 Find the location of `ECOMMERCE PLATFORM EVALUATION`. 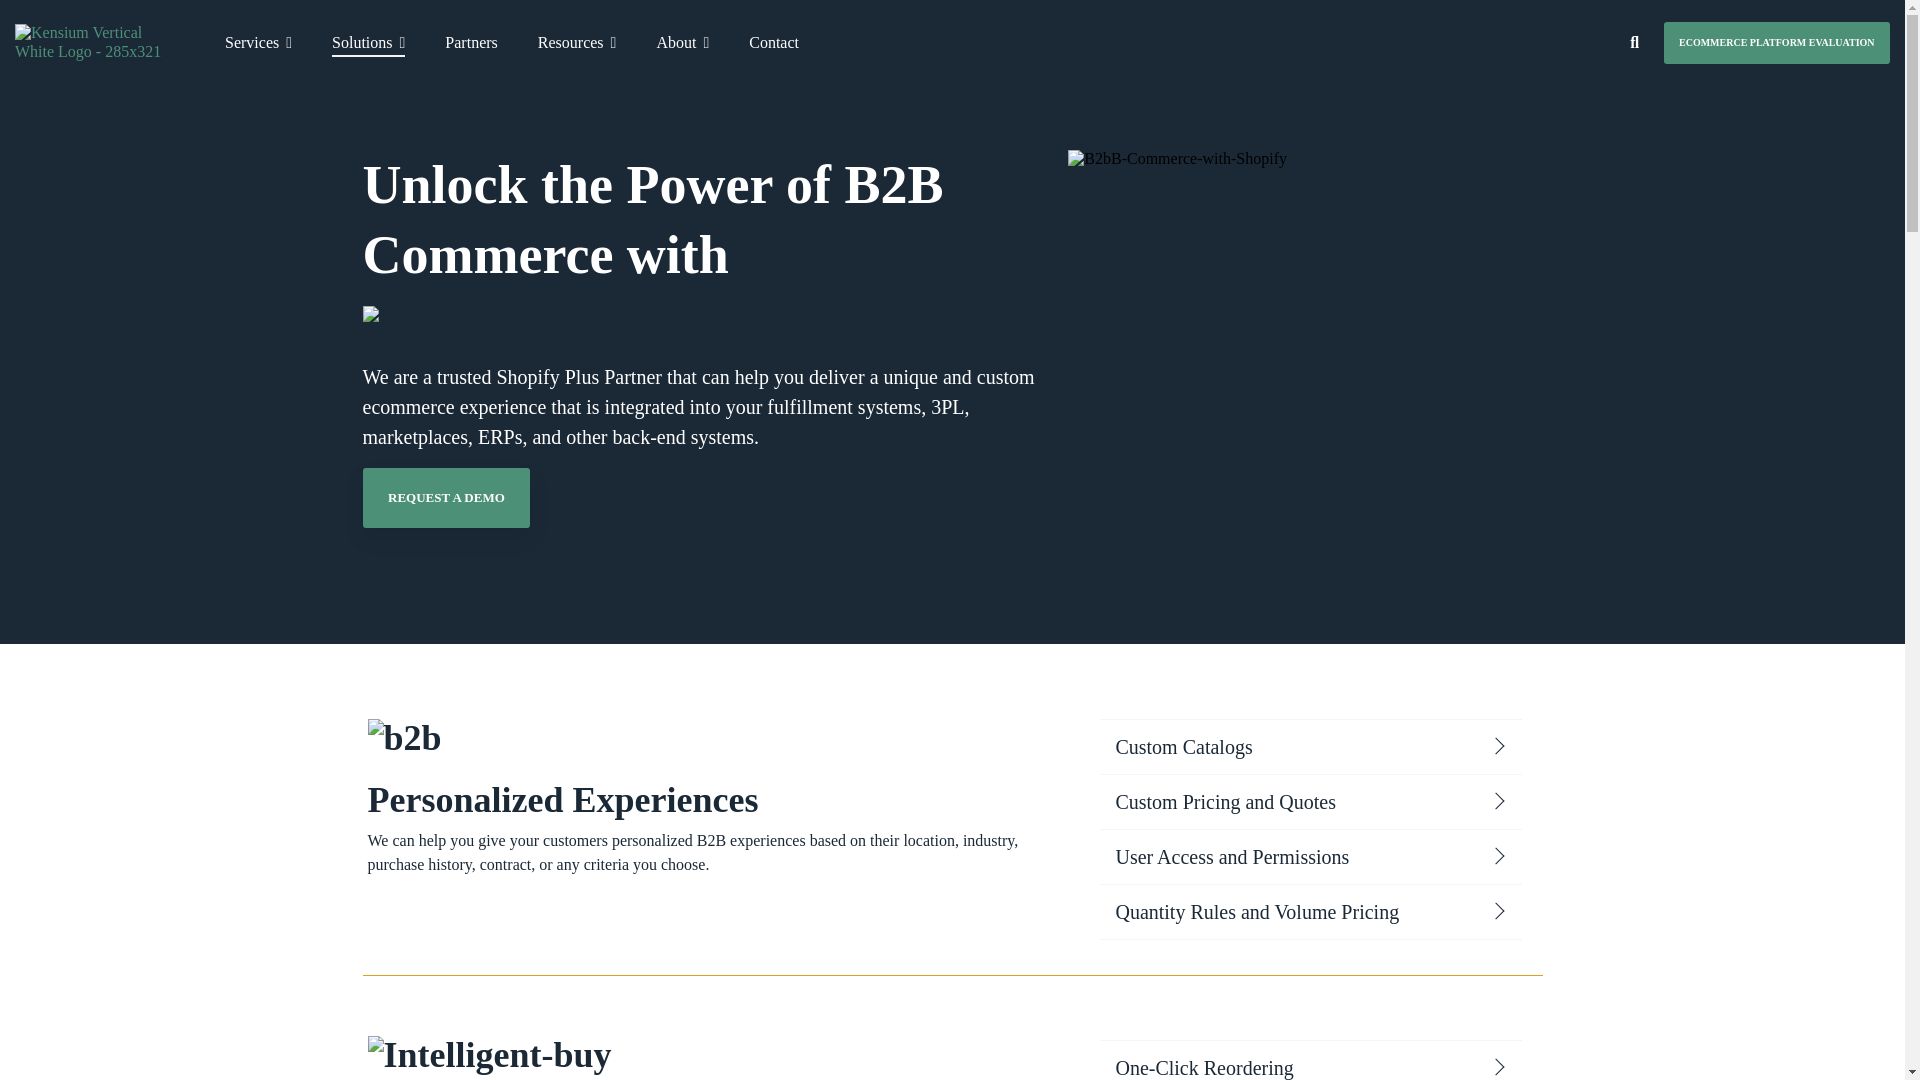

ECOMMERCE PLATFORM EVALUATION is located at coordinates (1776, 42).